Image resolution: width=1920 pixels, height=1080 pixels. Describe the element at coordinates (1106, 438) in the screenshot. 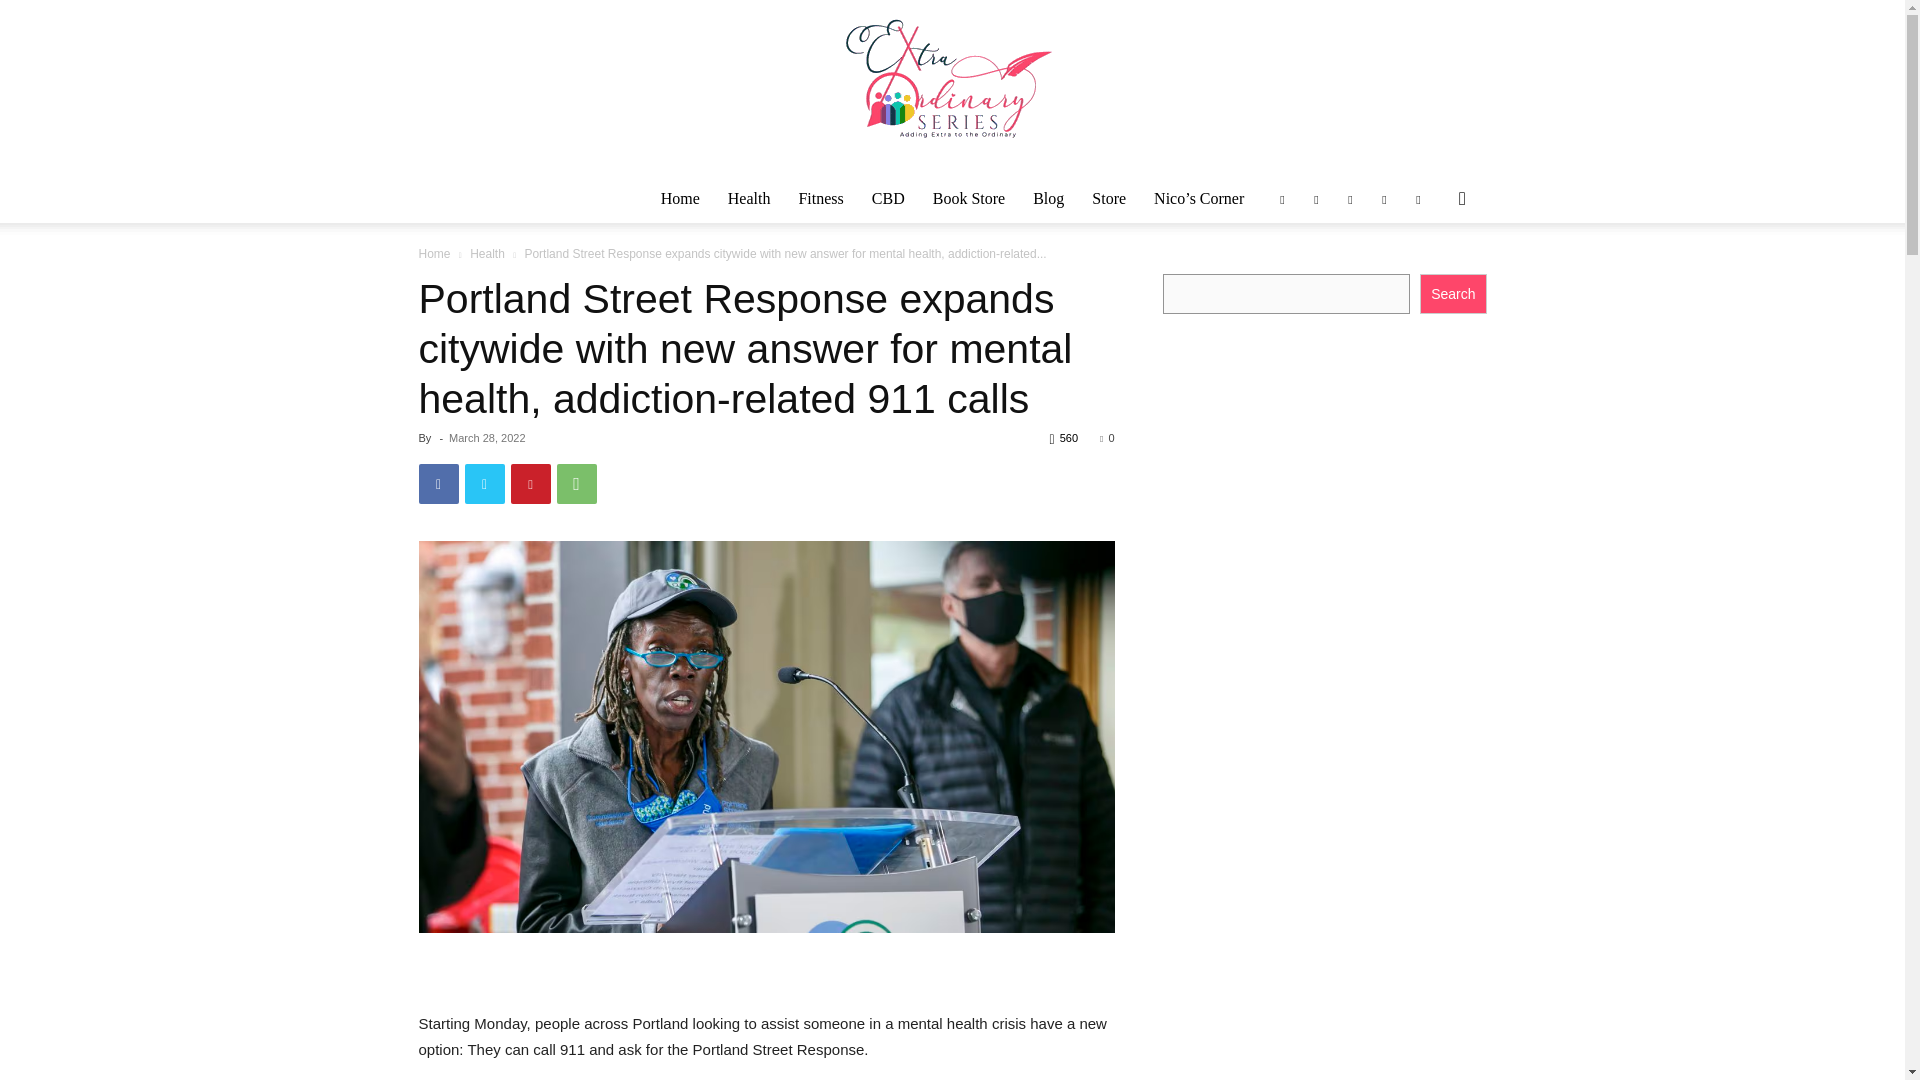

I see `0` at that location.